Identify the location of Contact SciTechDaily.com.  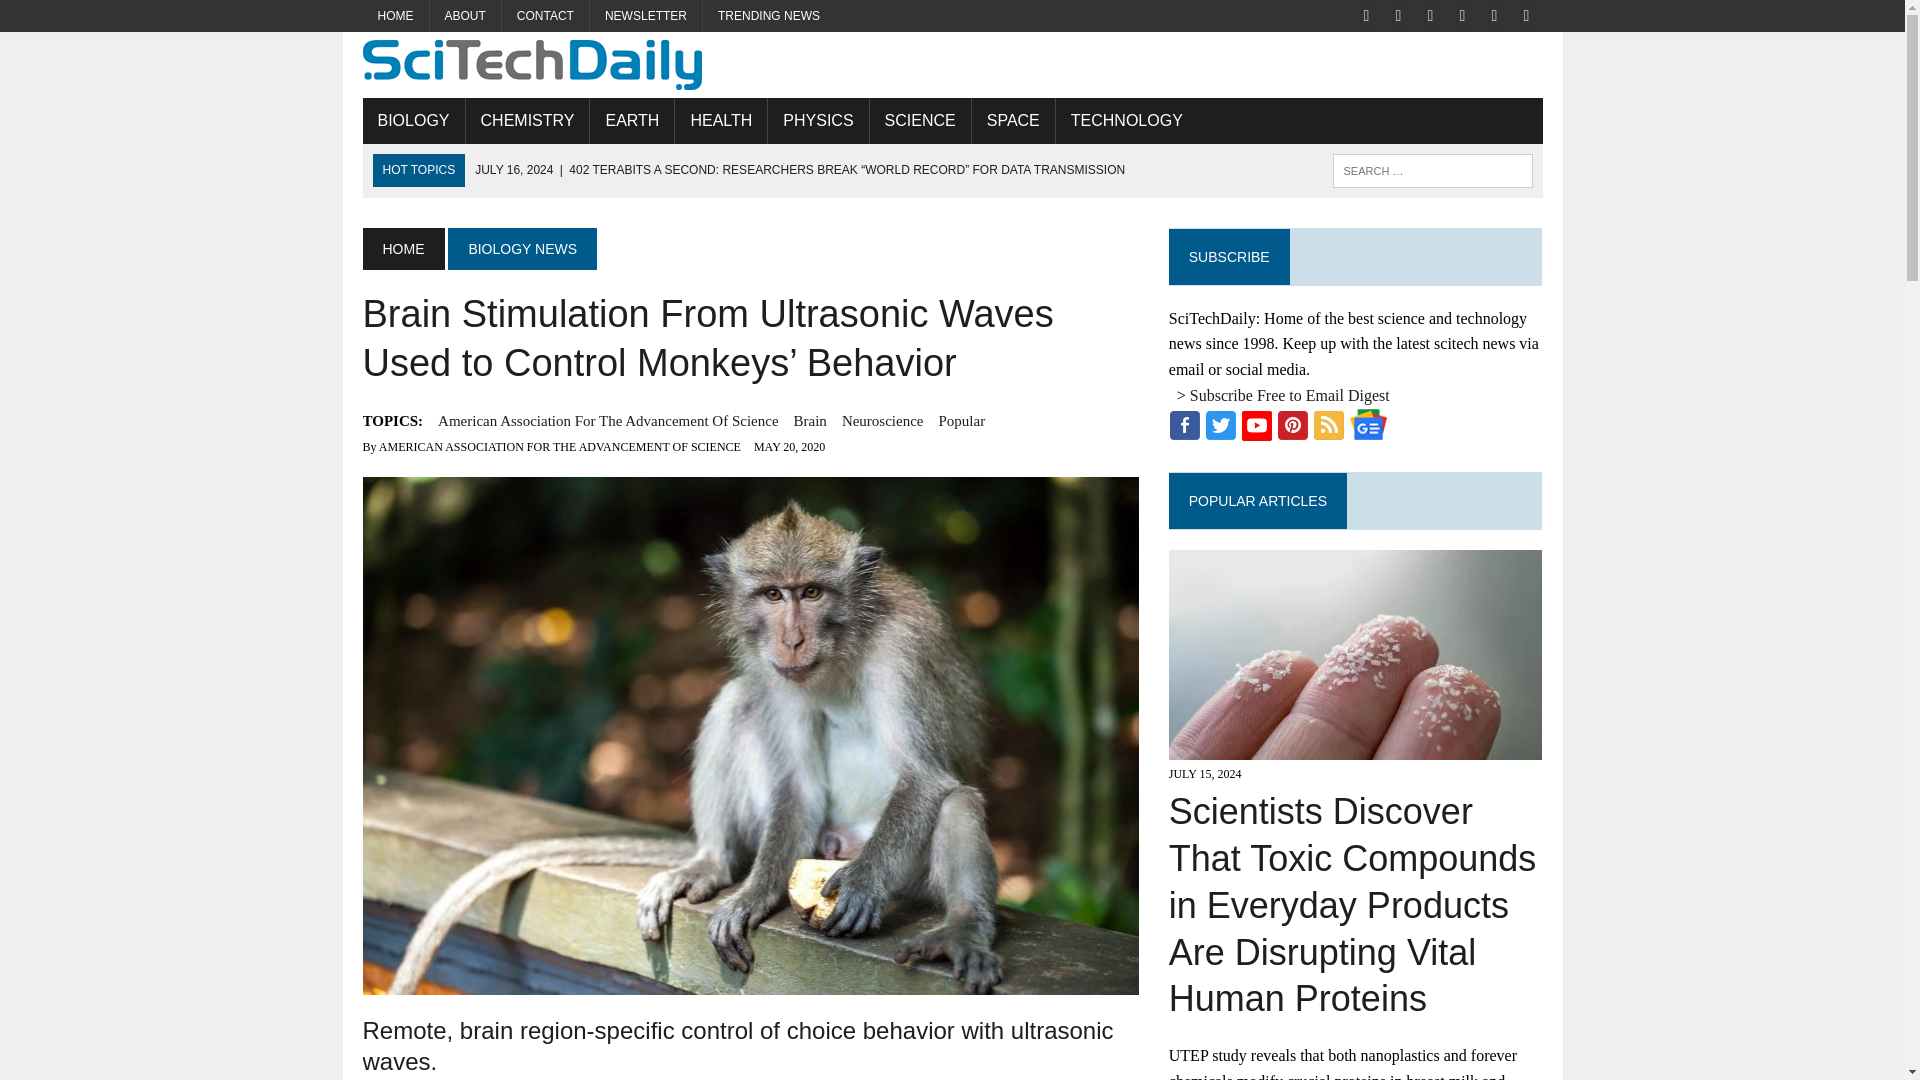
(545, 16).